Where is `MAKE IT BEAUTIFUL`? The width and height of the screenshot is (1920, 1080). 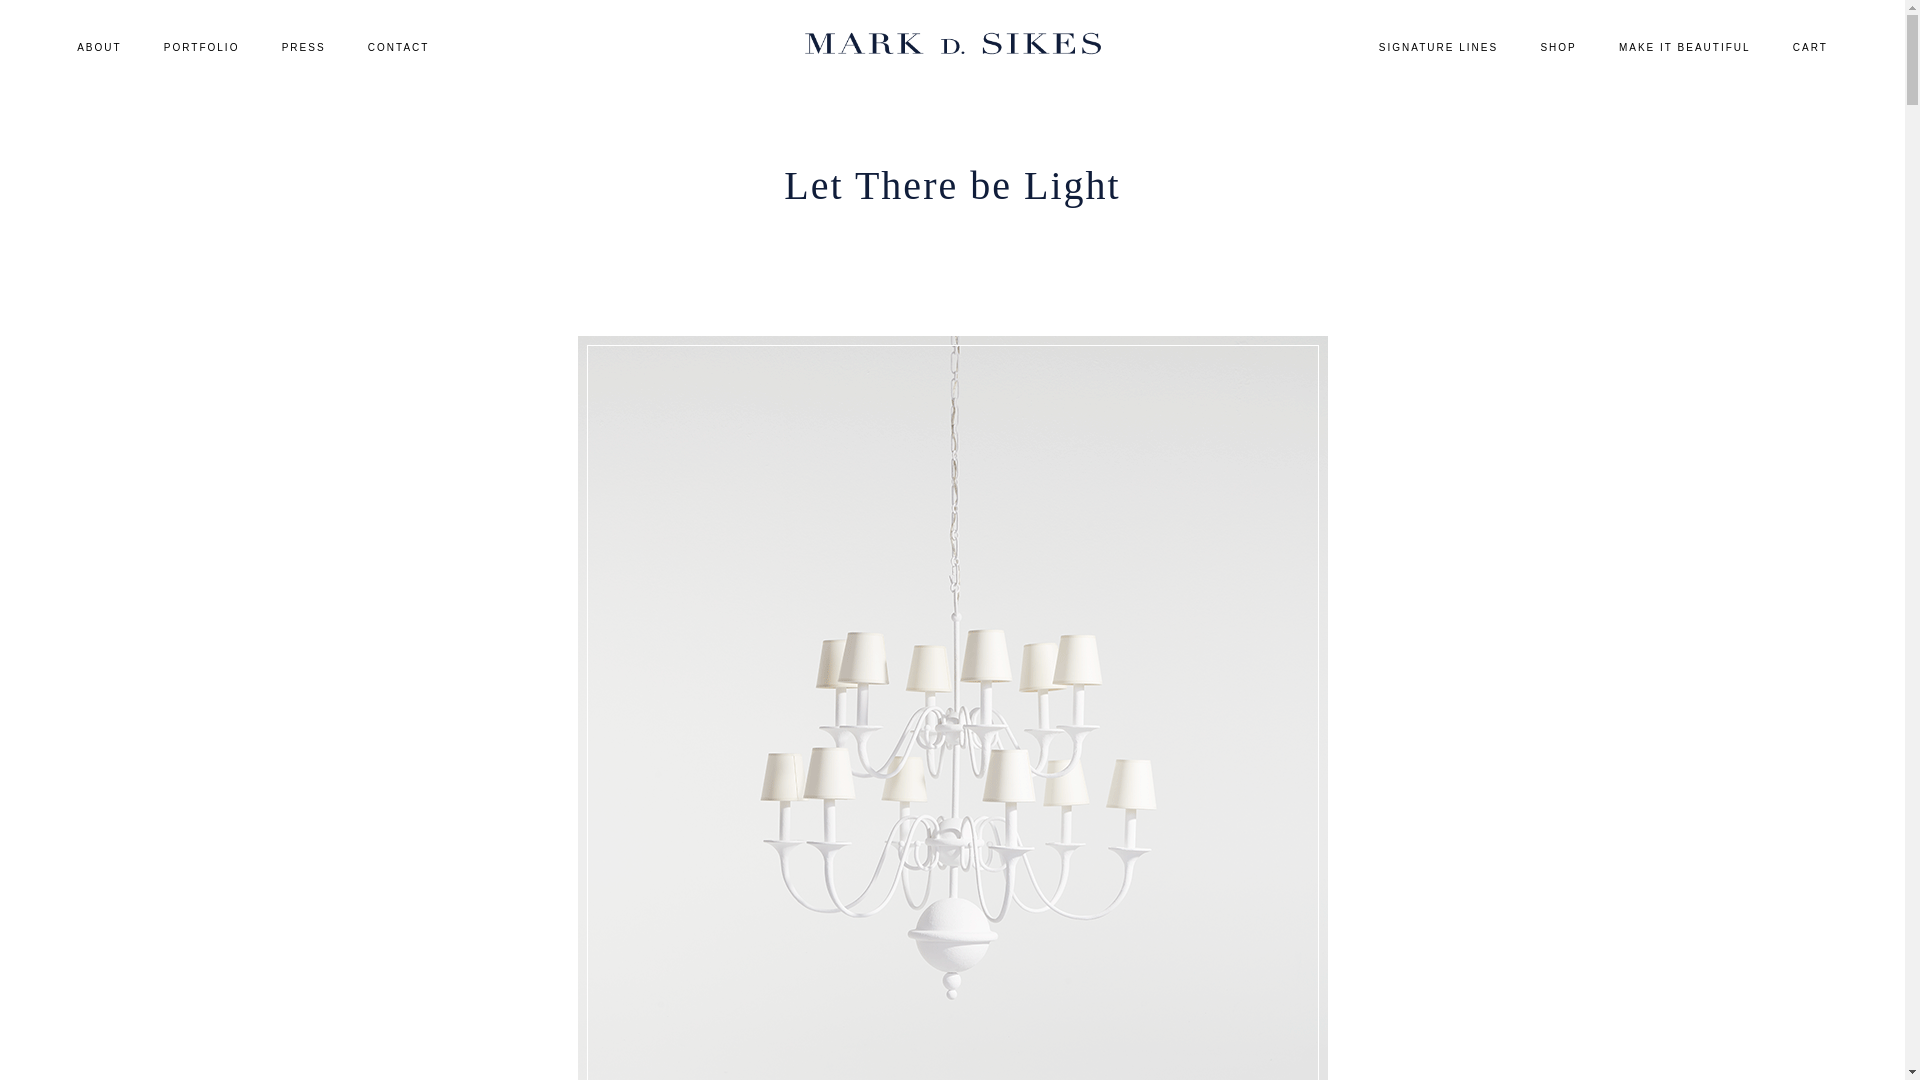
MAKE IT BEAUTIFUL is located at coordinates (1684, 48).